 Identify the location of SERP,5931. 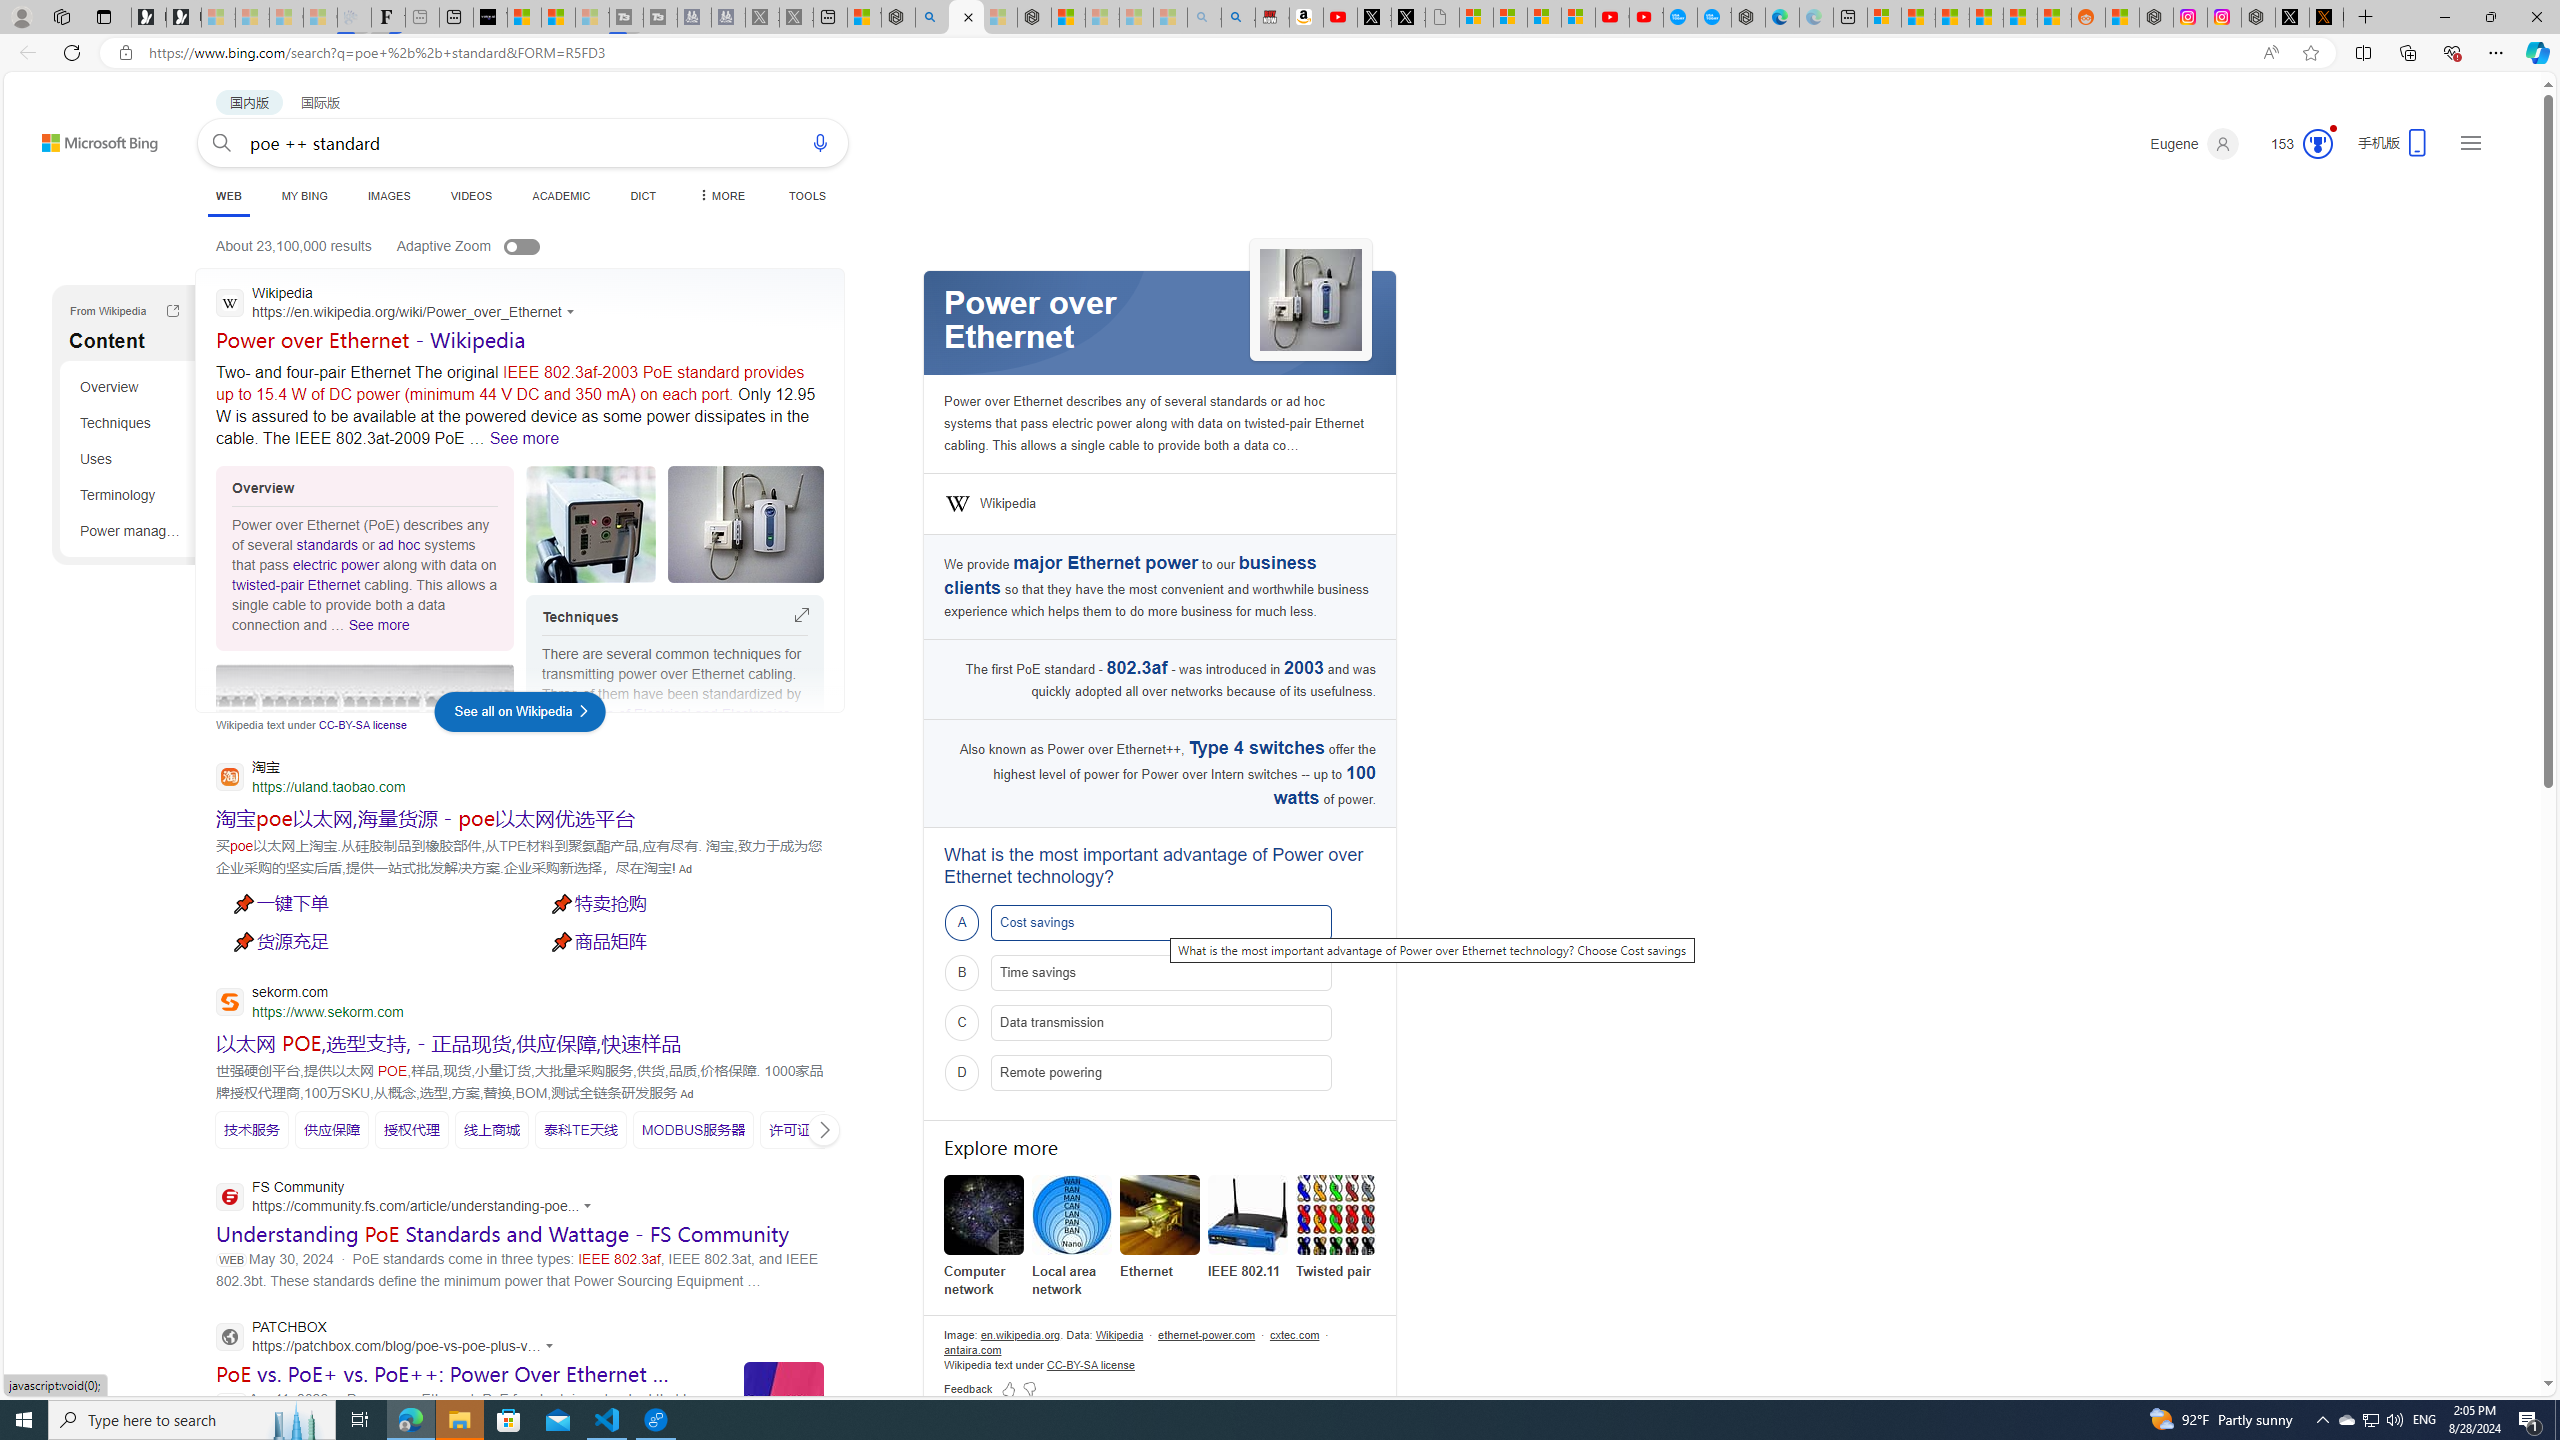
(692, 1130).